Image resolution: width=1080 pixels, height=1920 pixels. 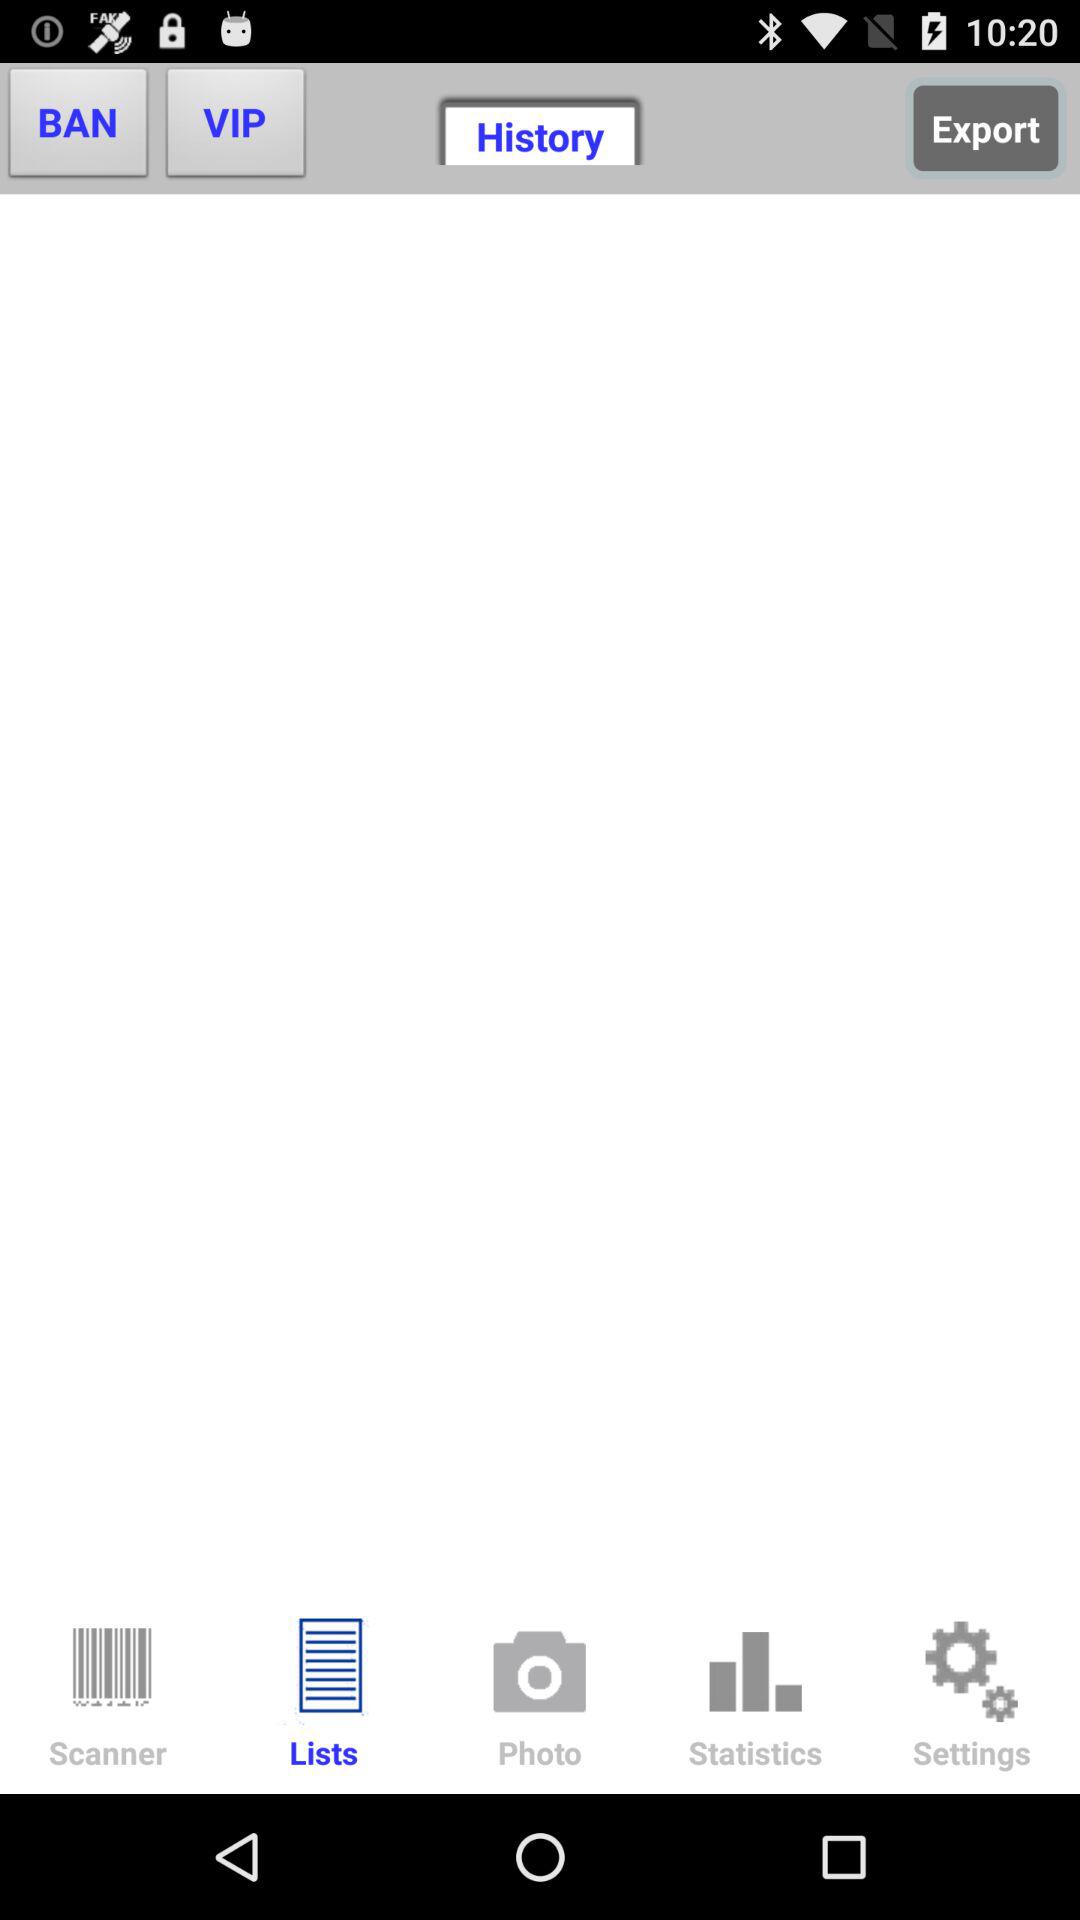 What do you see at coordinates (986, 128) in the screenshot?
I see `turn on icon at the top right corner` at bounding box center [986, 128].